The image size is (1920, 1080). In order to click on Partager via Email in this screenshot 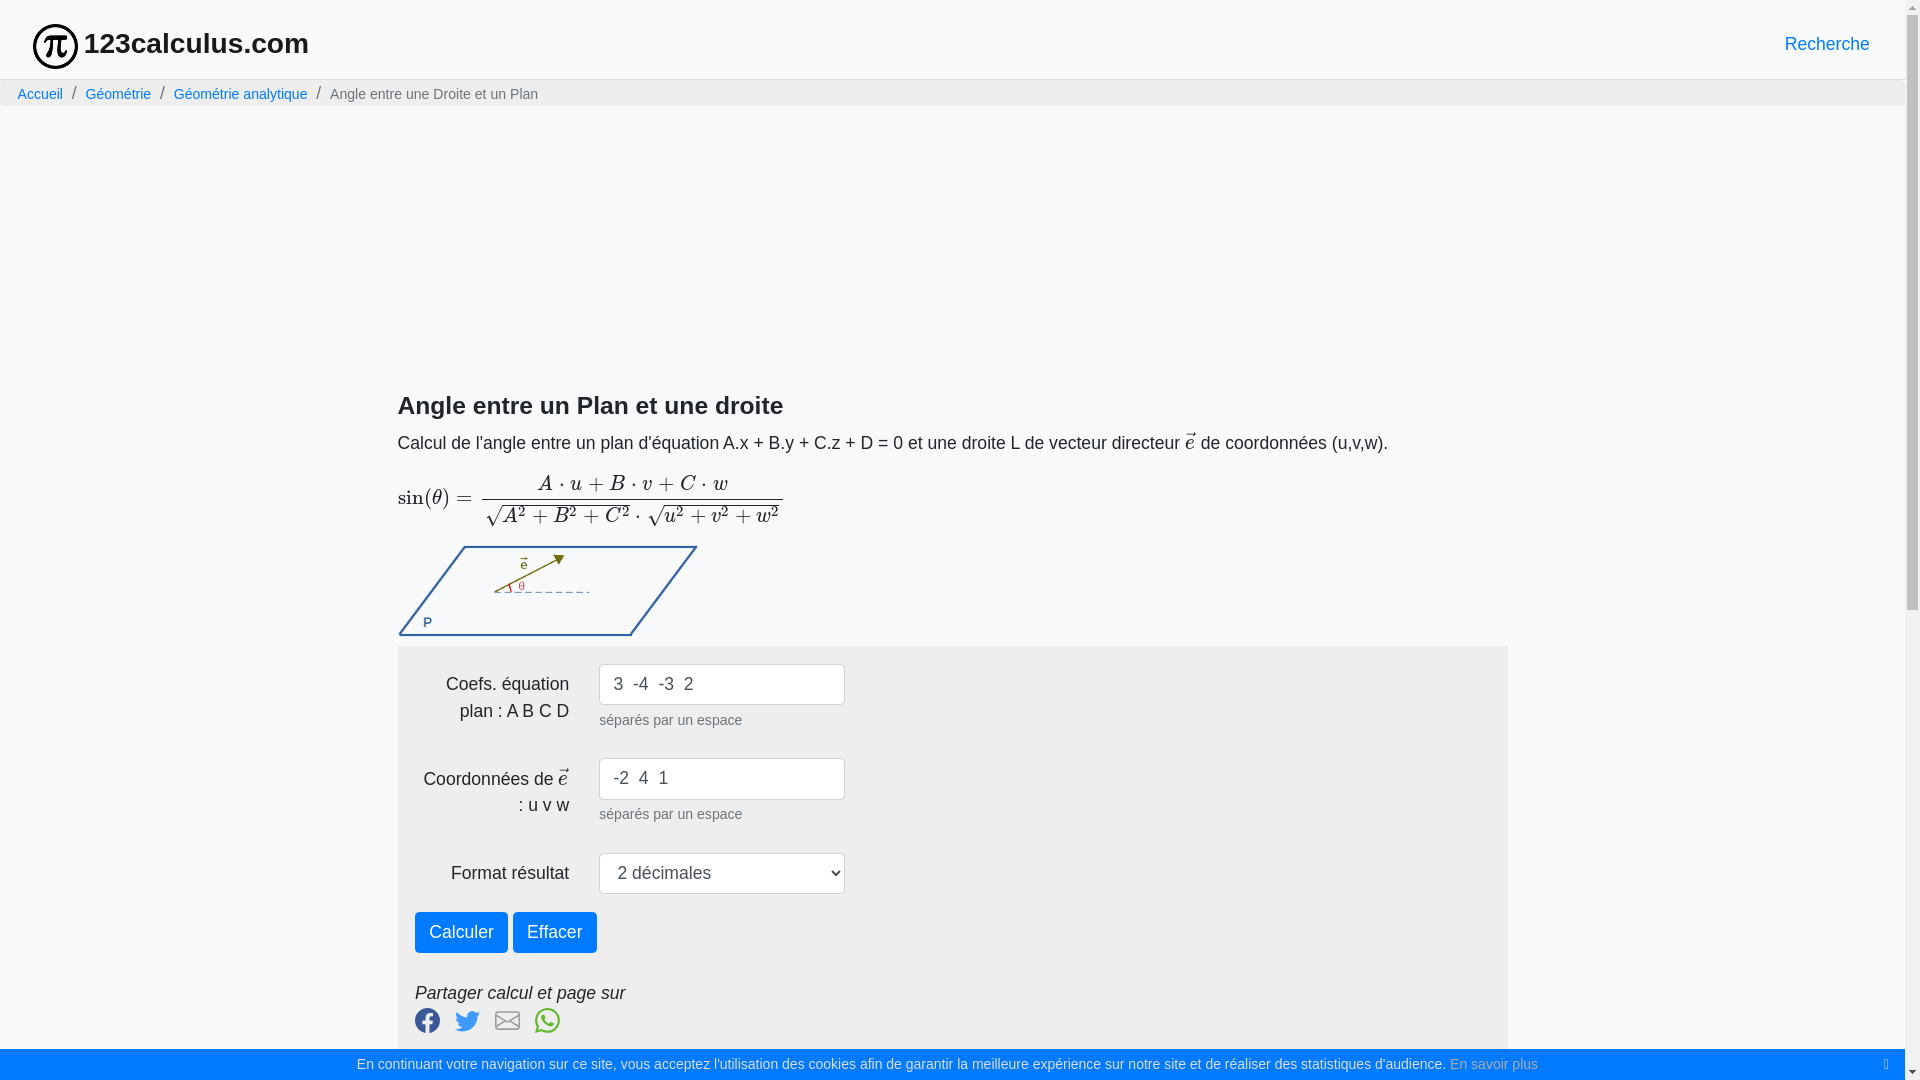, I will do `click(512, 1019)`.